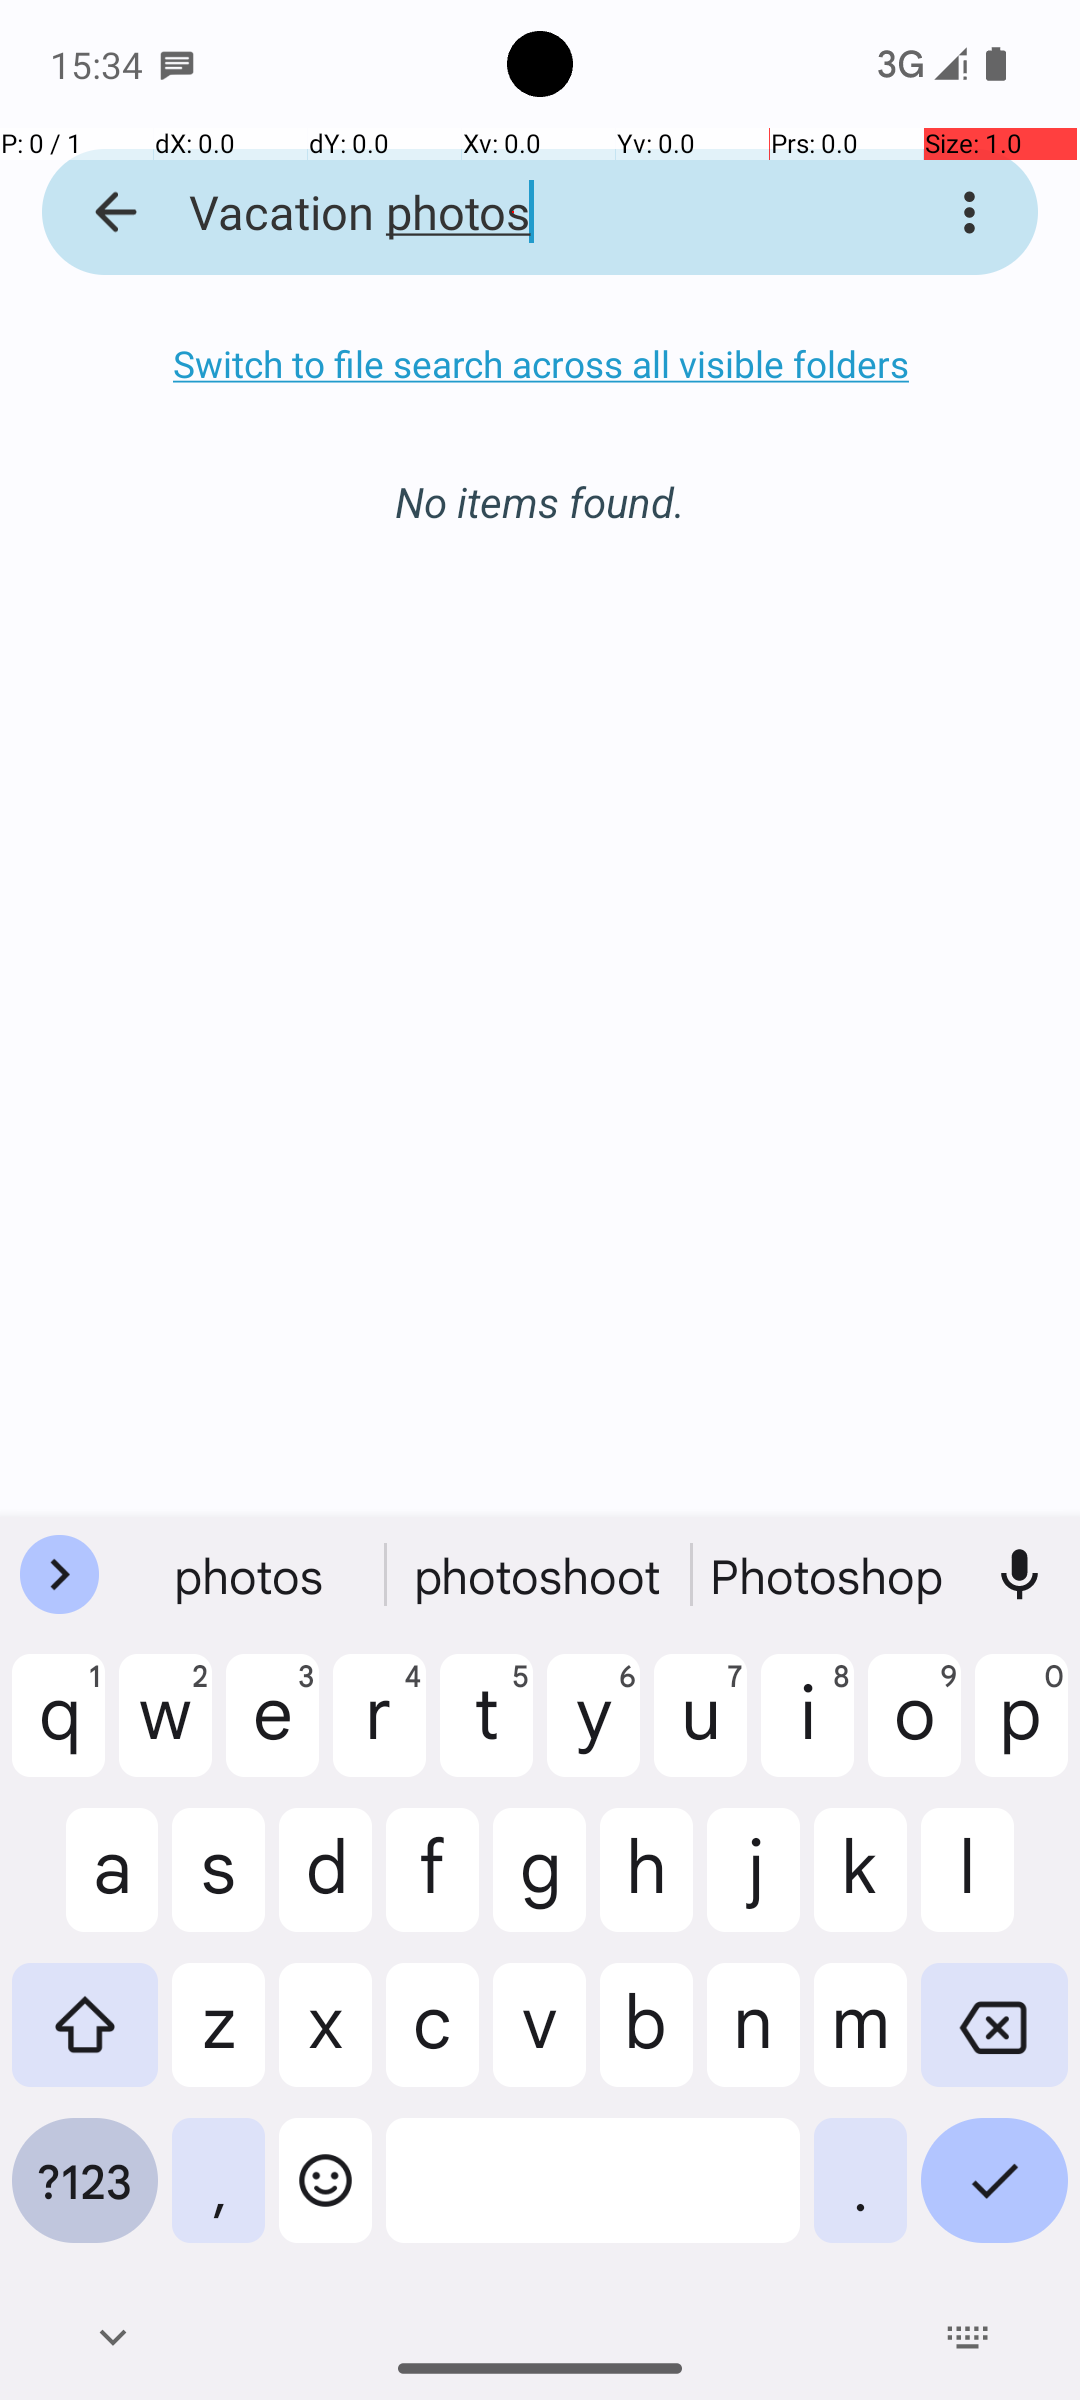 This screenshot has width=1080, height=2400. Describe the element at coordinates (994, 1886) in the screenshot. I see `l` at that location.